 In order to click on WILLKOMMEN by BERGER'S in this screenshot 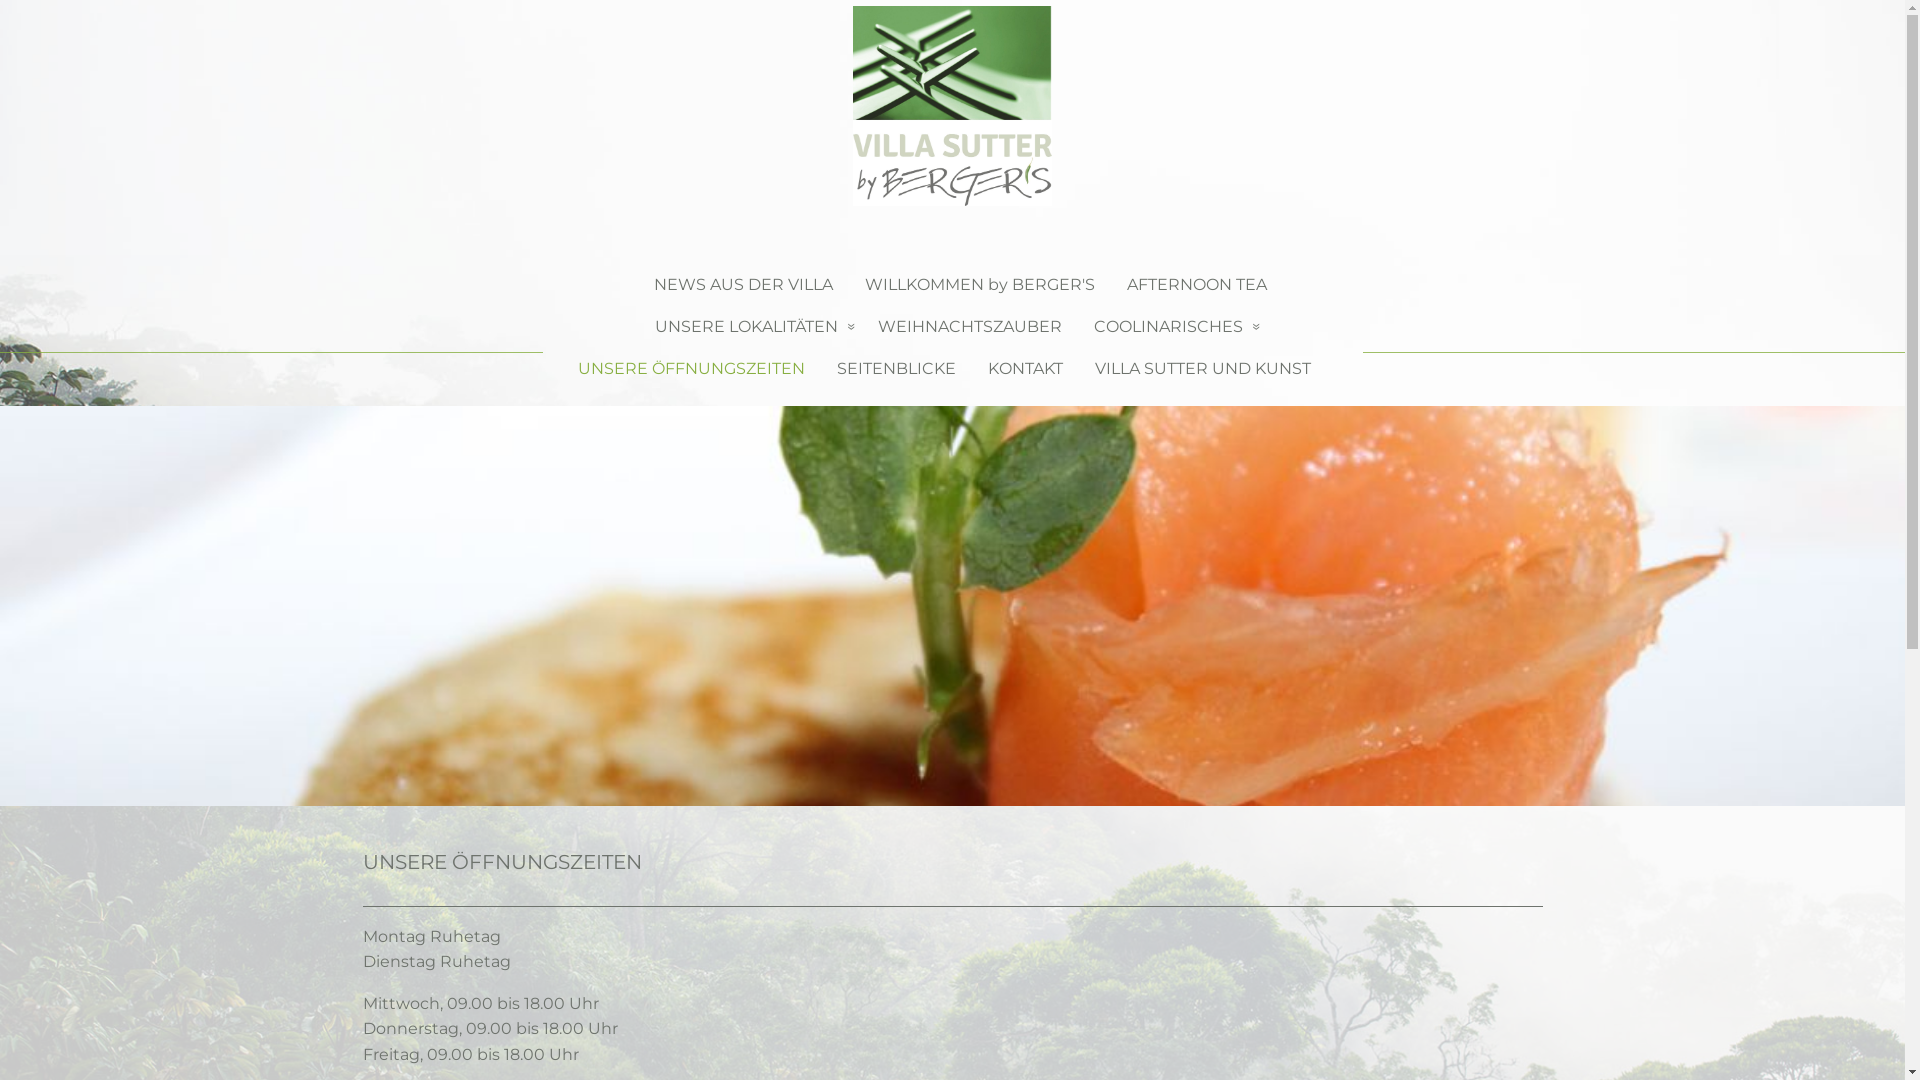, I will do `click(980, 285)`.